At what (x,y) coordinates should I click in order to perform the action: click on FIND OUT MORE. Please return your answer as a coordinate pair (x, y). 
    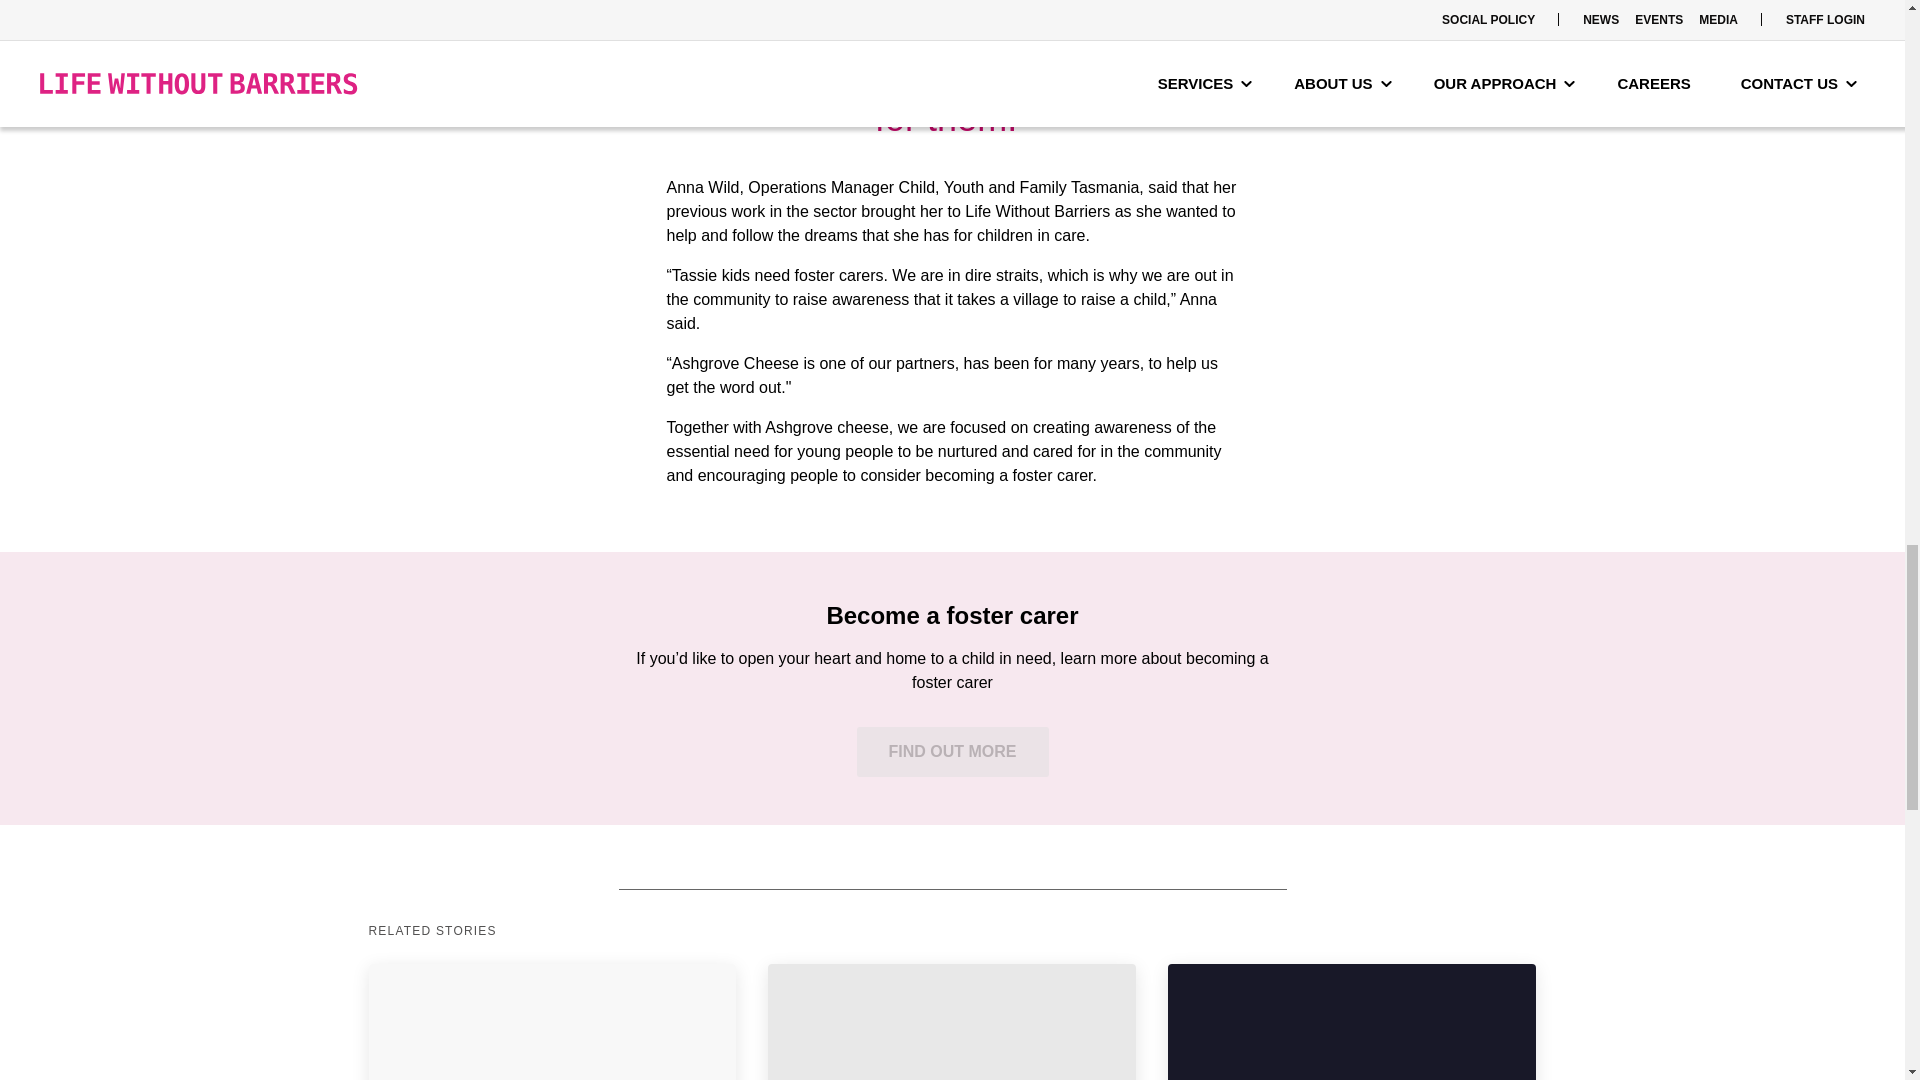
    Looking at the image, I should click on (952, 751).